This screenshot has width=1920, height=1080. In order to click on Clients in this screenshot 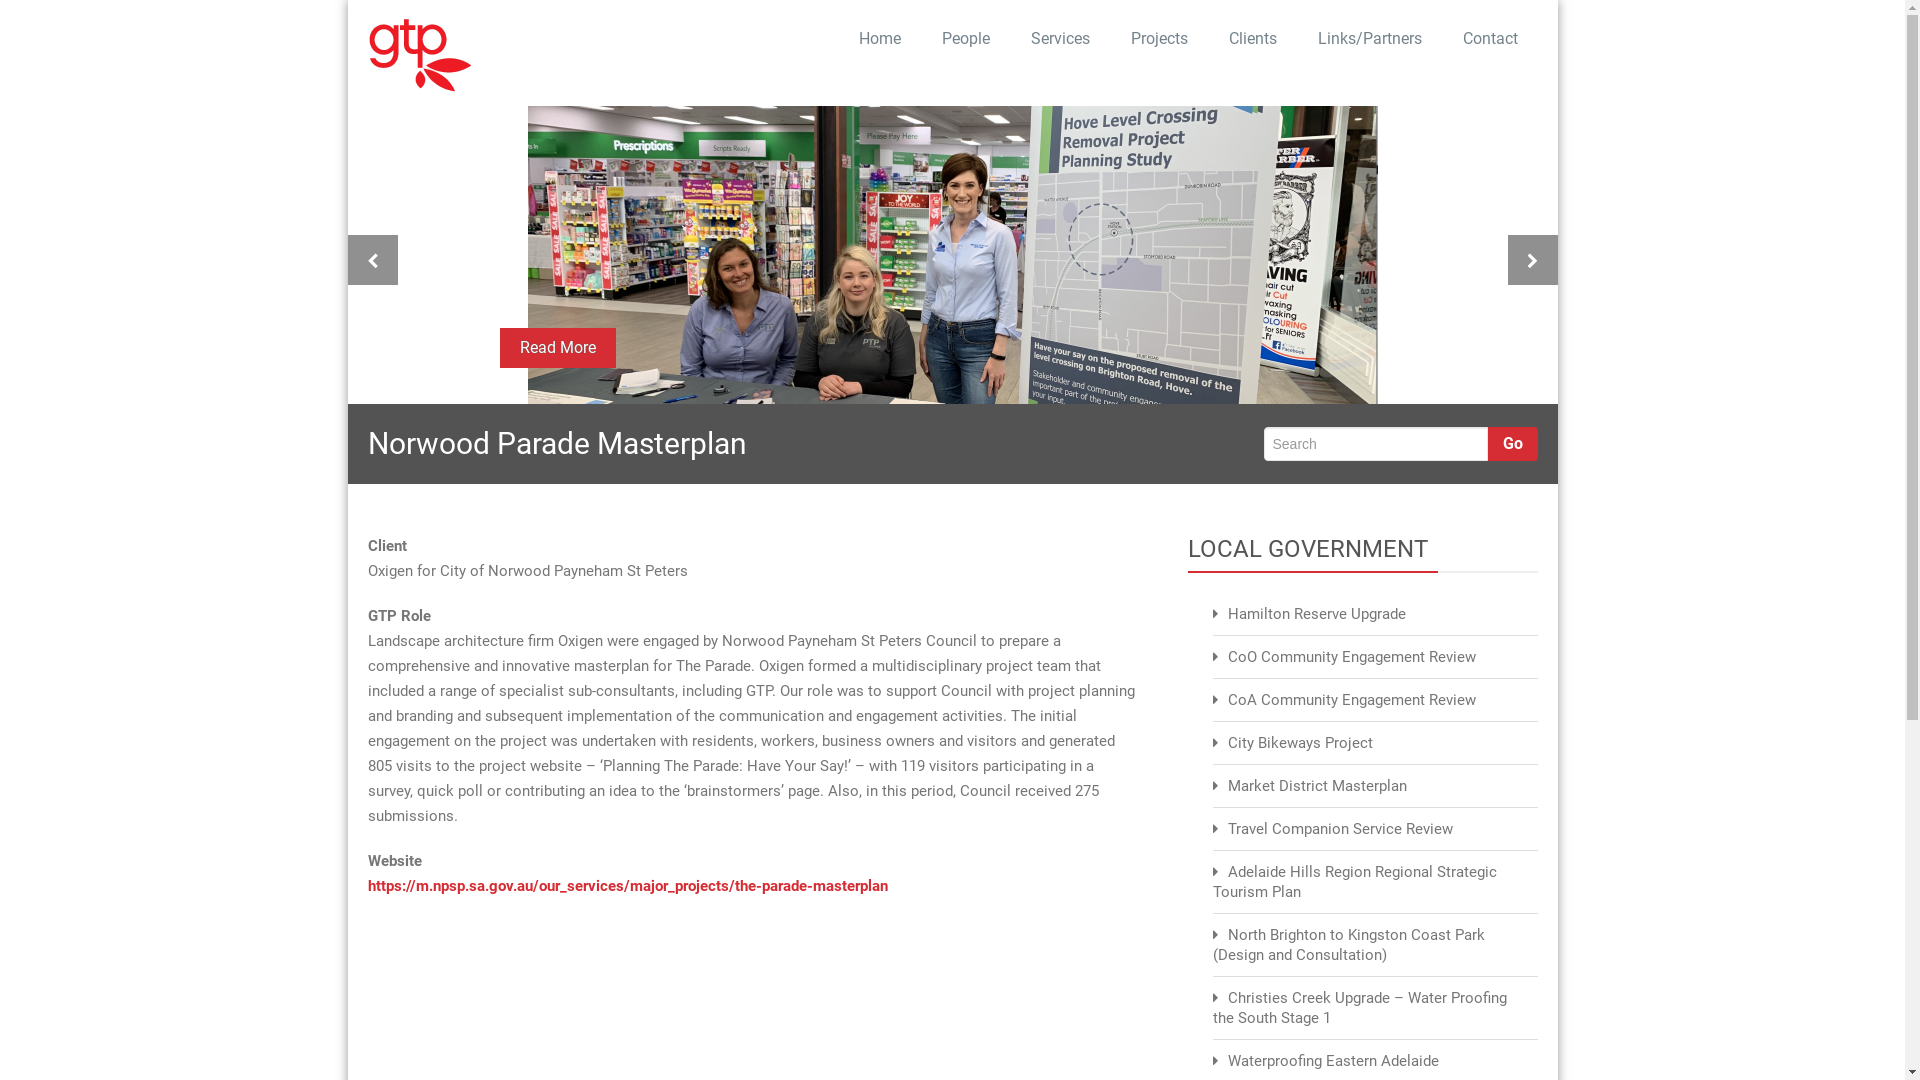, I will do `click(1252, 39)`.